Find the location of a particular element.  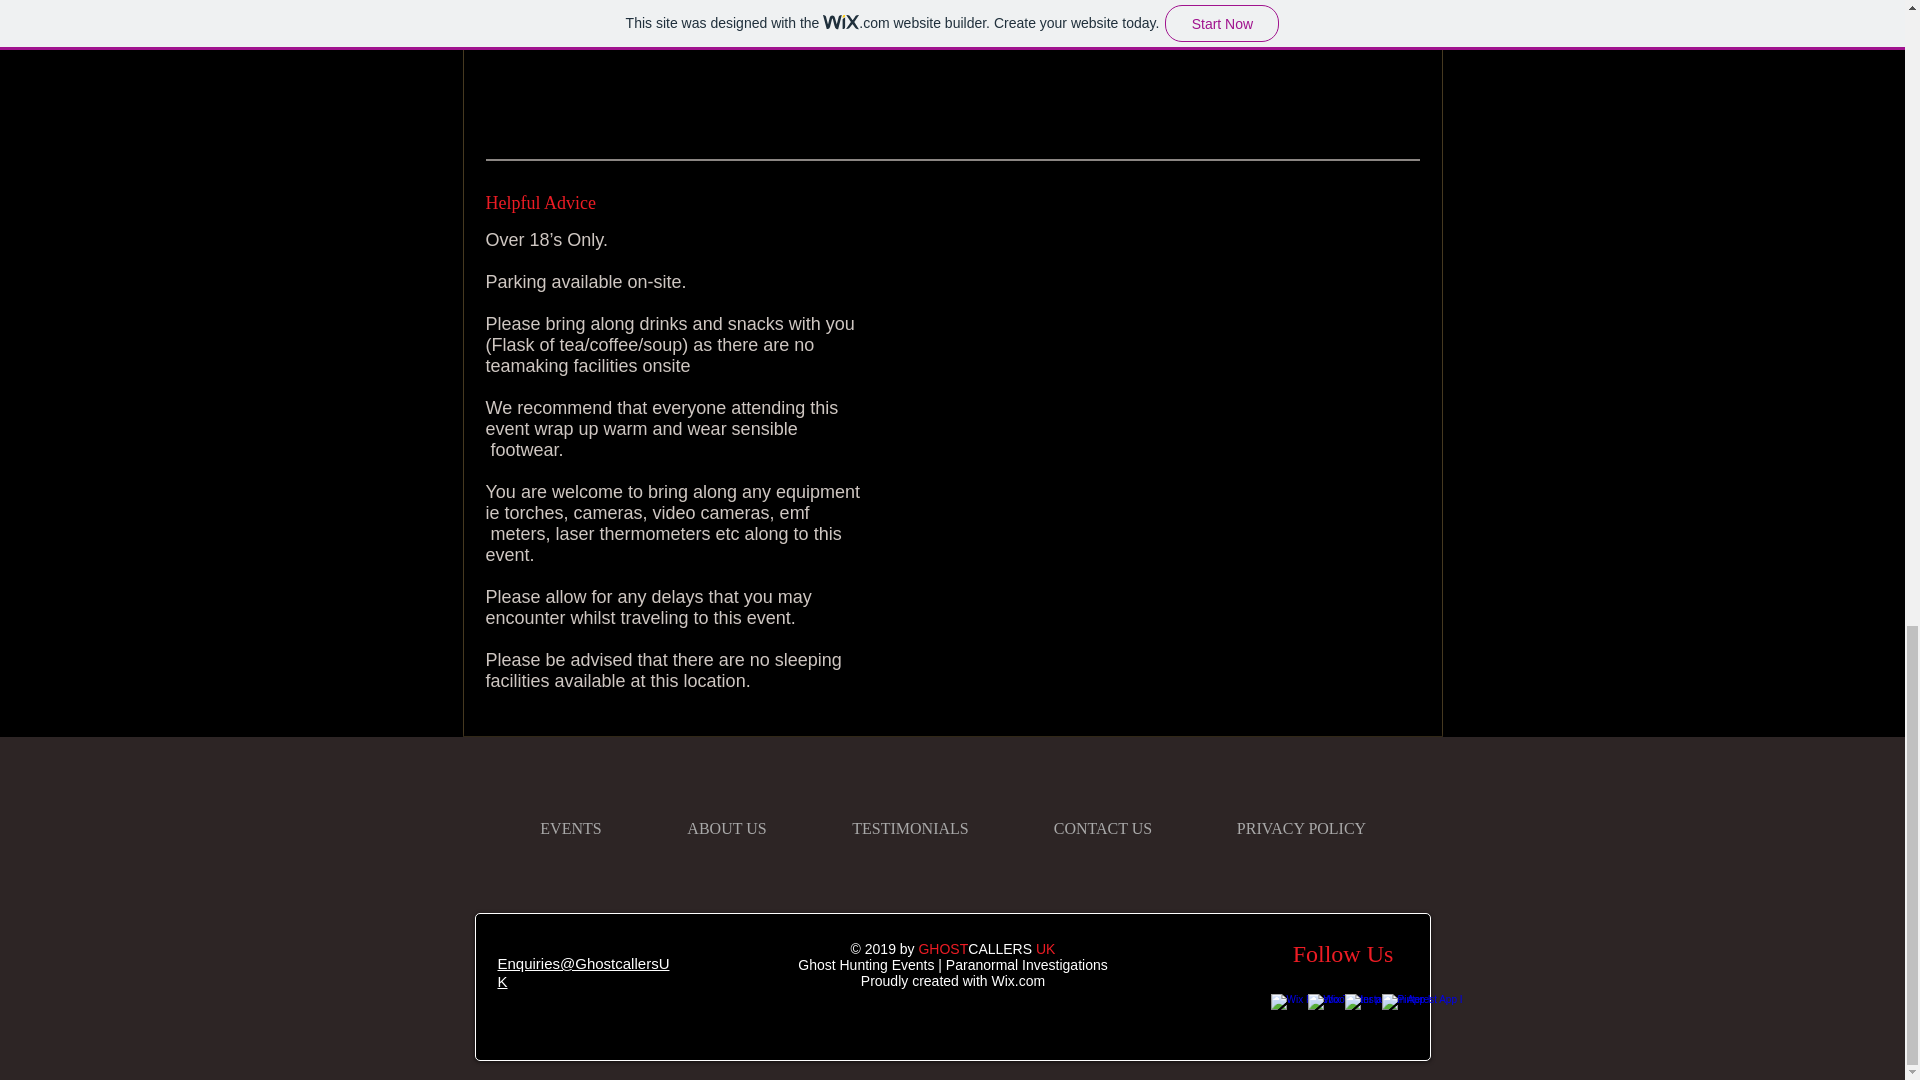

PRIVACY POLICY is located at coordinates (1300, 828).